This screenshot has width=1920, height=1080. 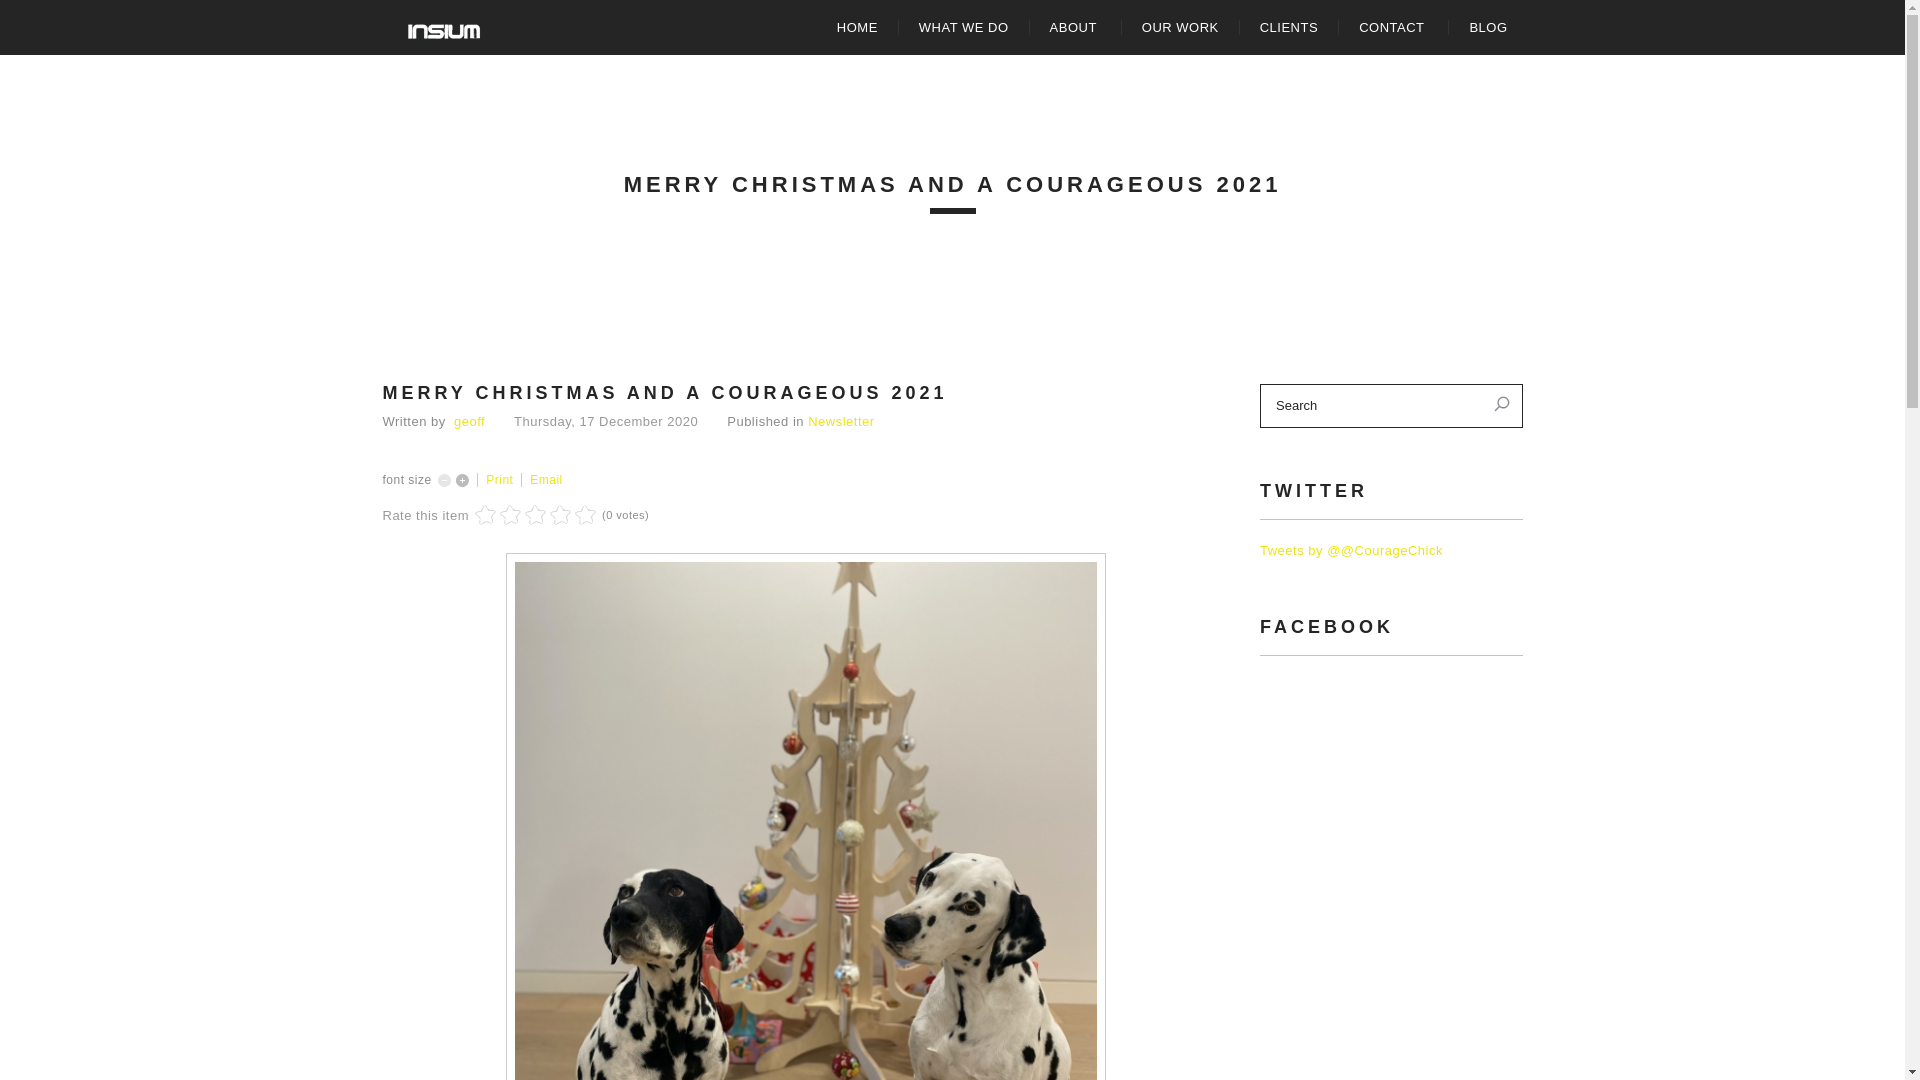 I want to click on HOME, so click(x=858, y=28).